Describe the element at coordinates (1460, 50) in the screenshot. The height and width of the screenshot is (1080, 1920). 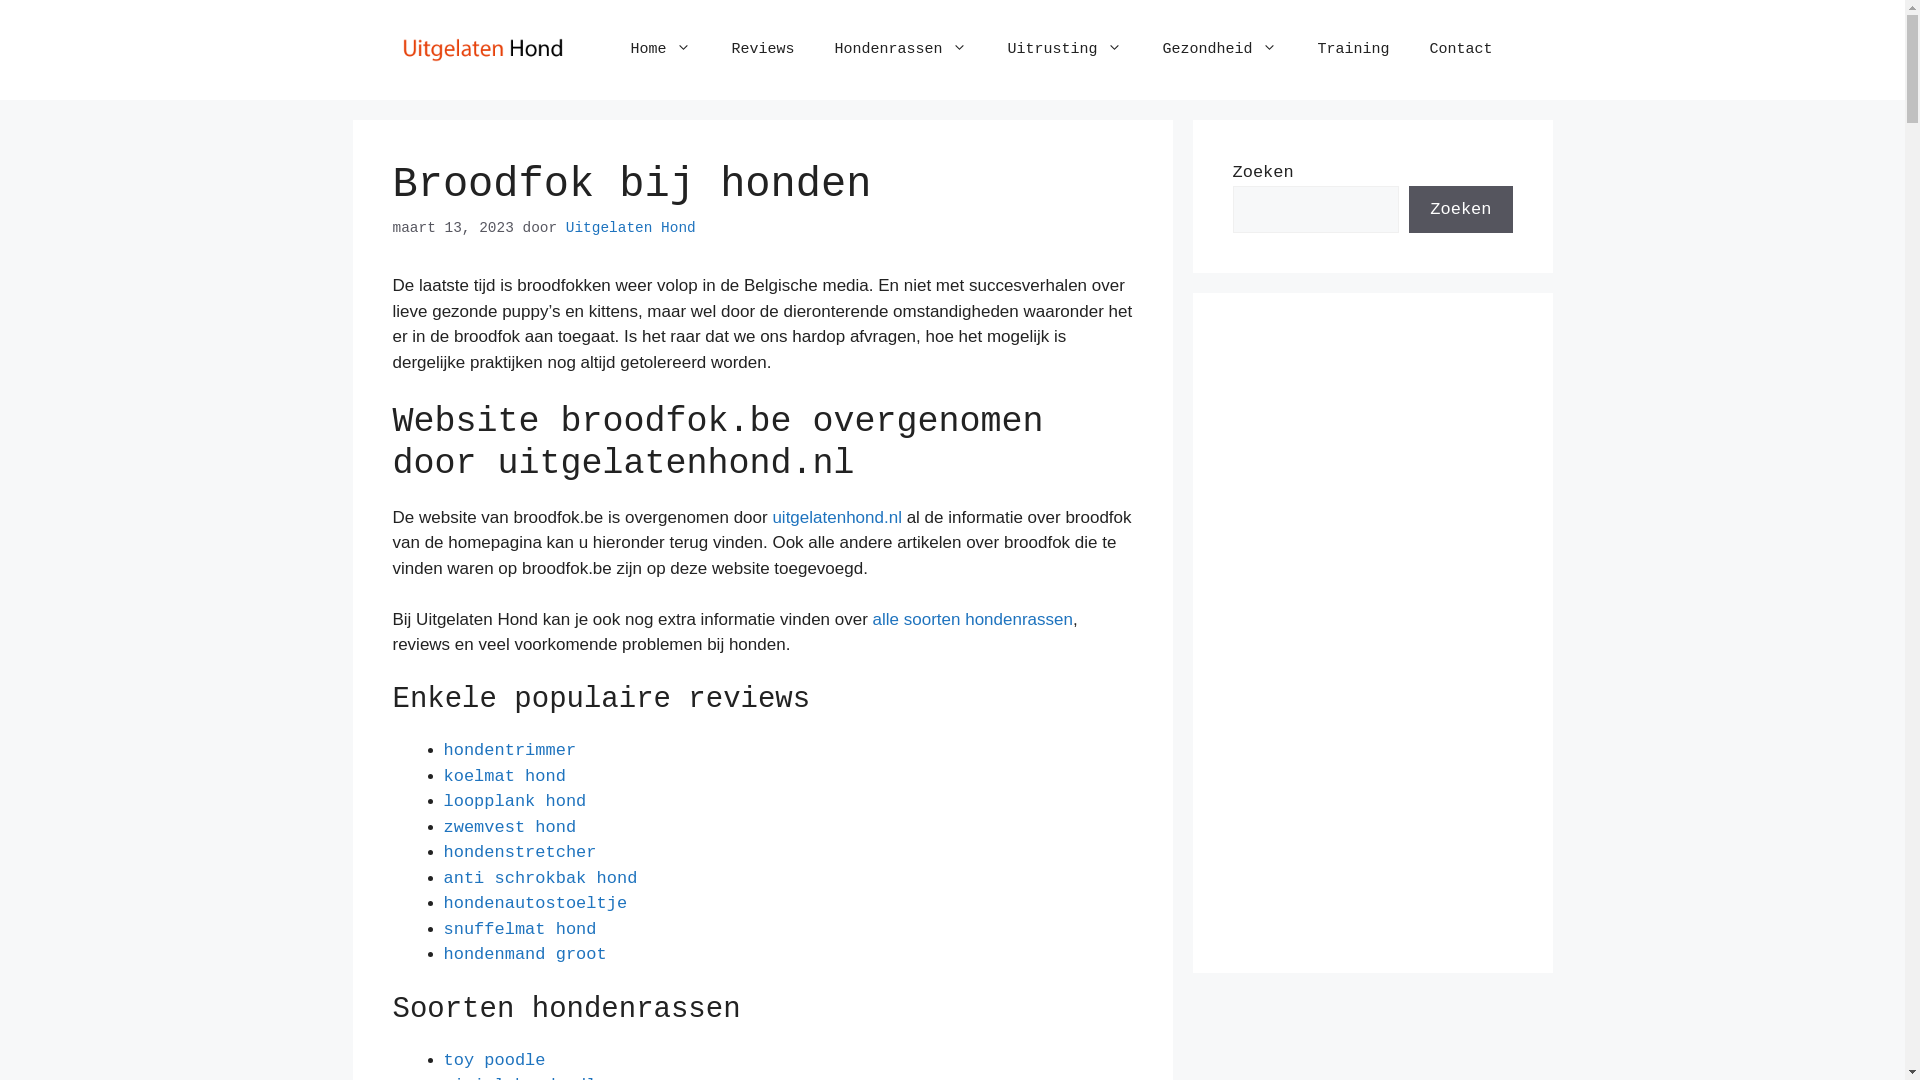
I see `Contact` at that location.